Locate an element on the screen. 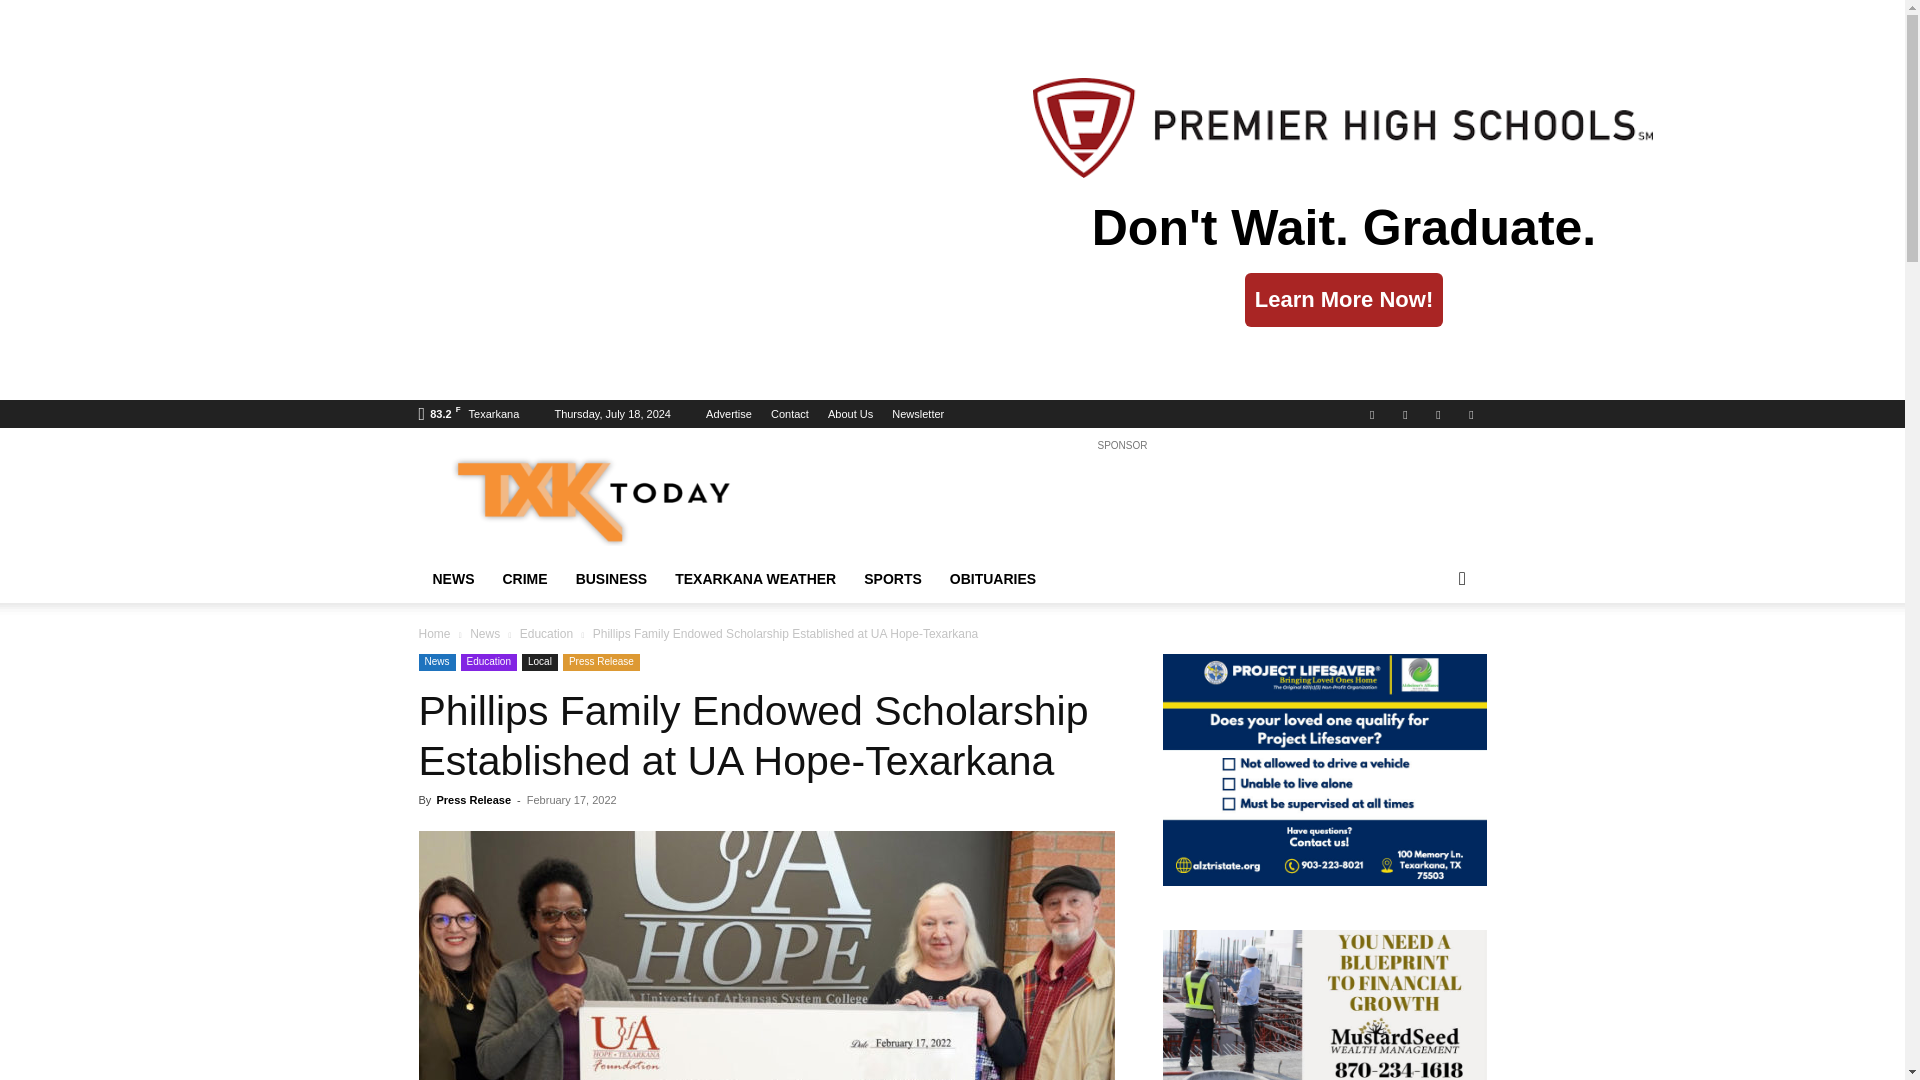 The height and width of the screenshot is (1080, 1920). View all posts in News is located at coordinates (484, 634).